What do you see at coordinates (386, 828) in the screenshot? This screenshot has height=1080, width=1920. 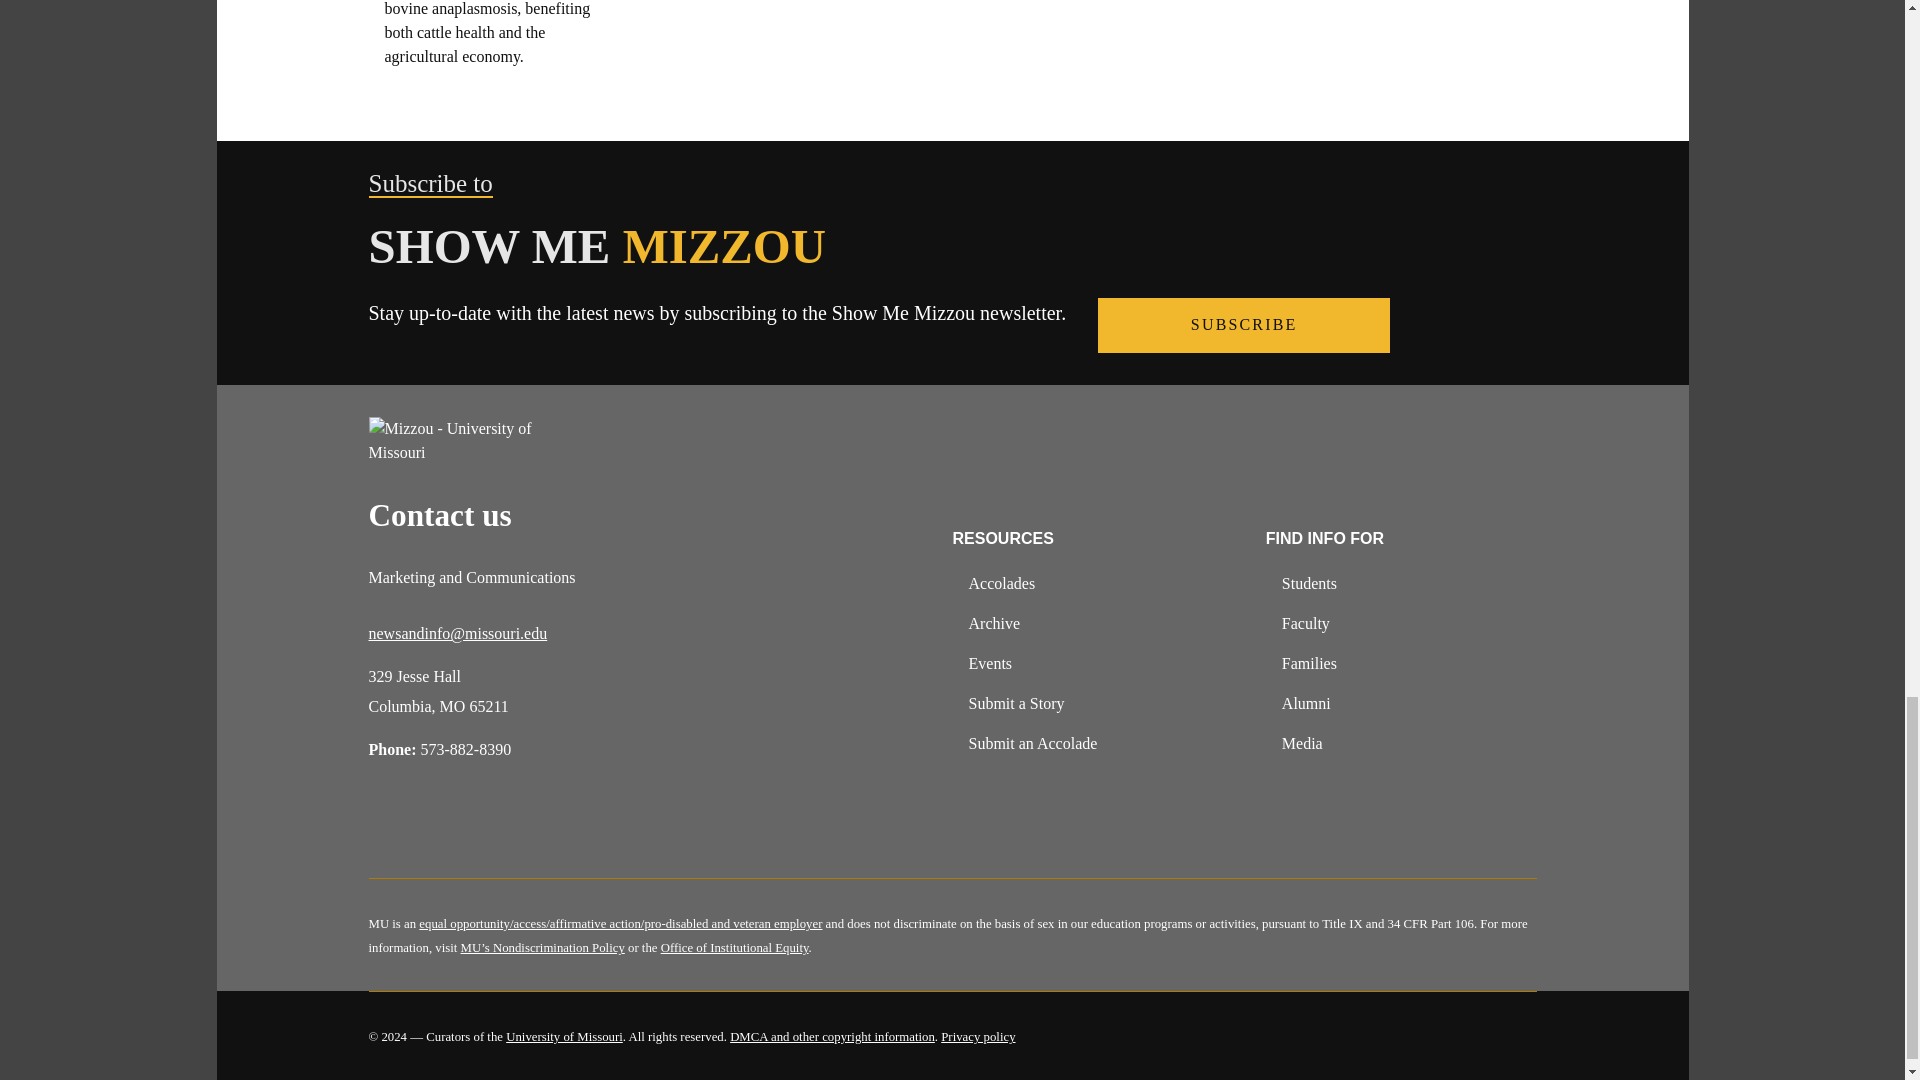 I see `Facebook` at bounding box center [386, 828].